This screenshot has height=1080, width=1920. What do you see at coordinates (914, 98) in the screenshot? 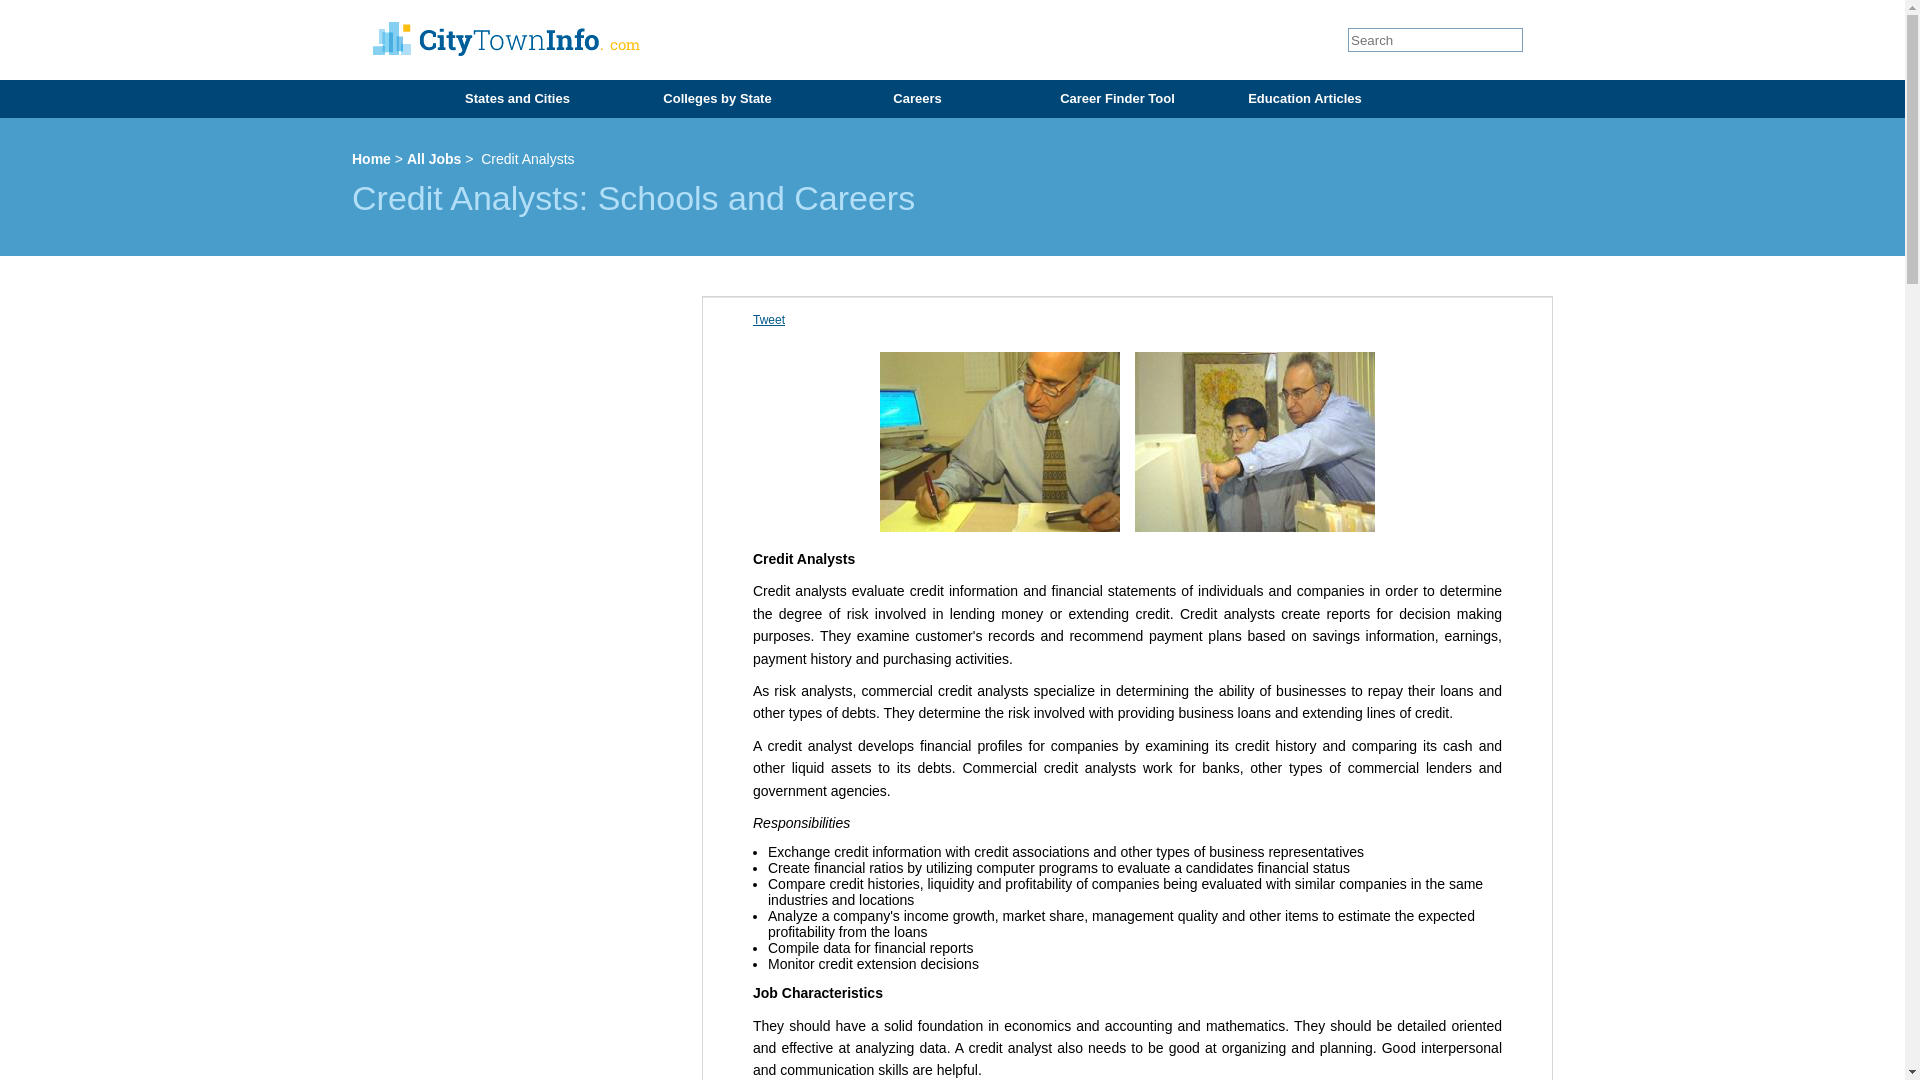
I see `Careers` at bounding box center [914, 98].